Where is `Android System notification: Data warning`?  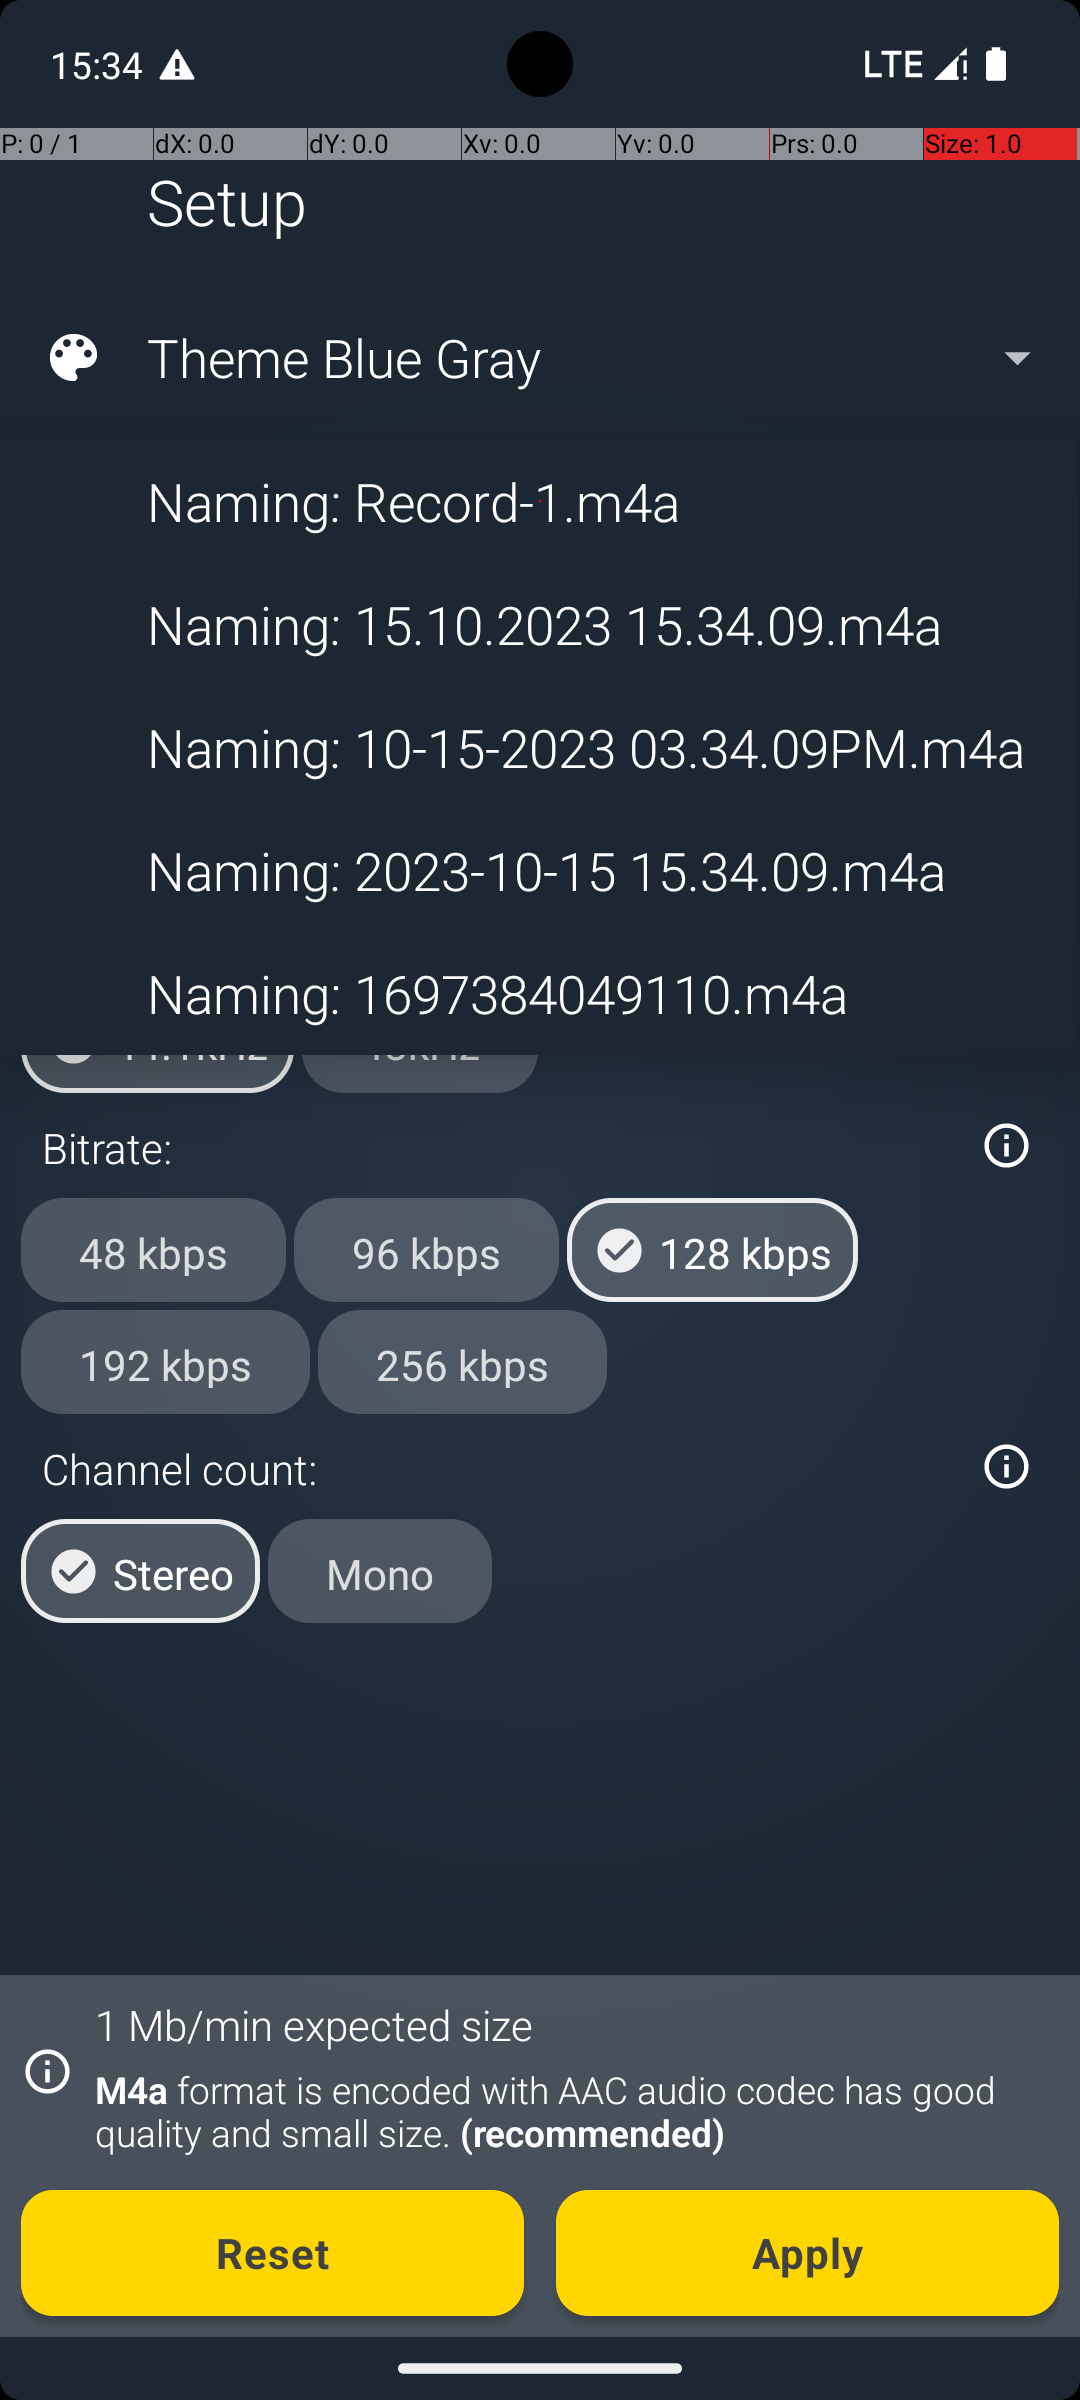 Android System notification: Data warning is located at coordinates (177, 64).